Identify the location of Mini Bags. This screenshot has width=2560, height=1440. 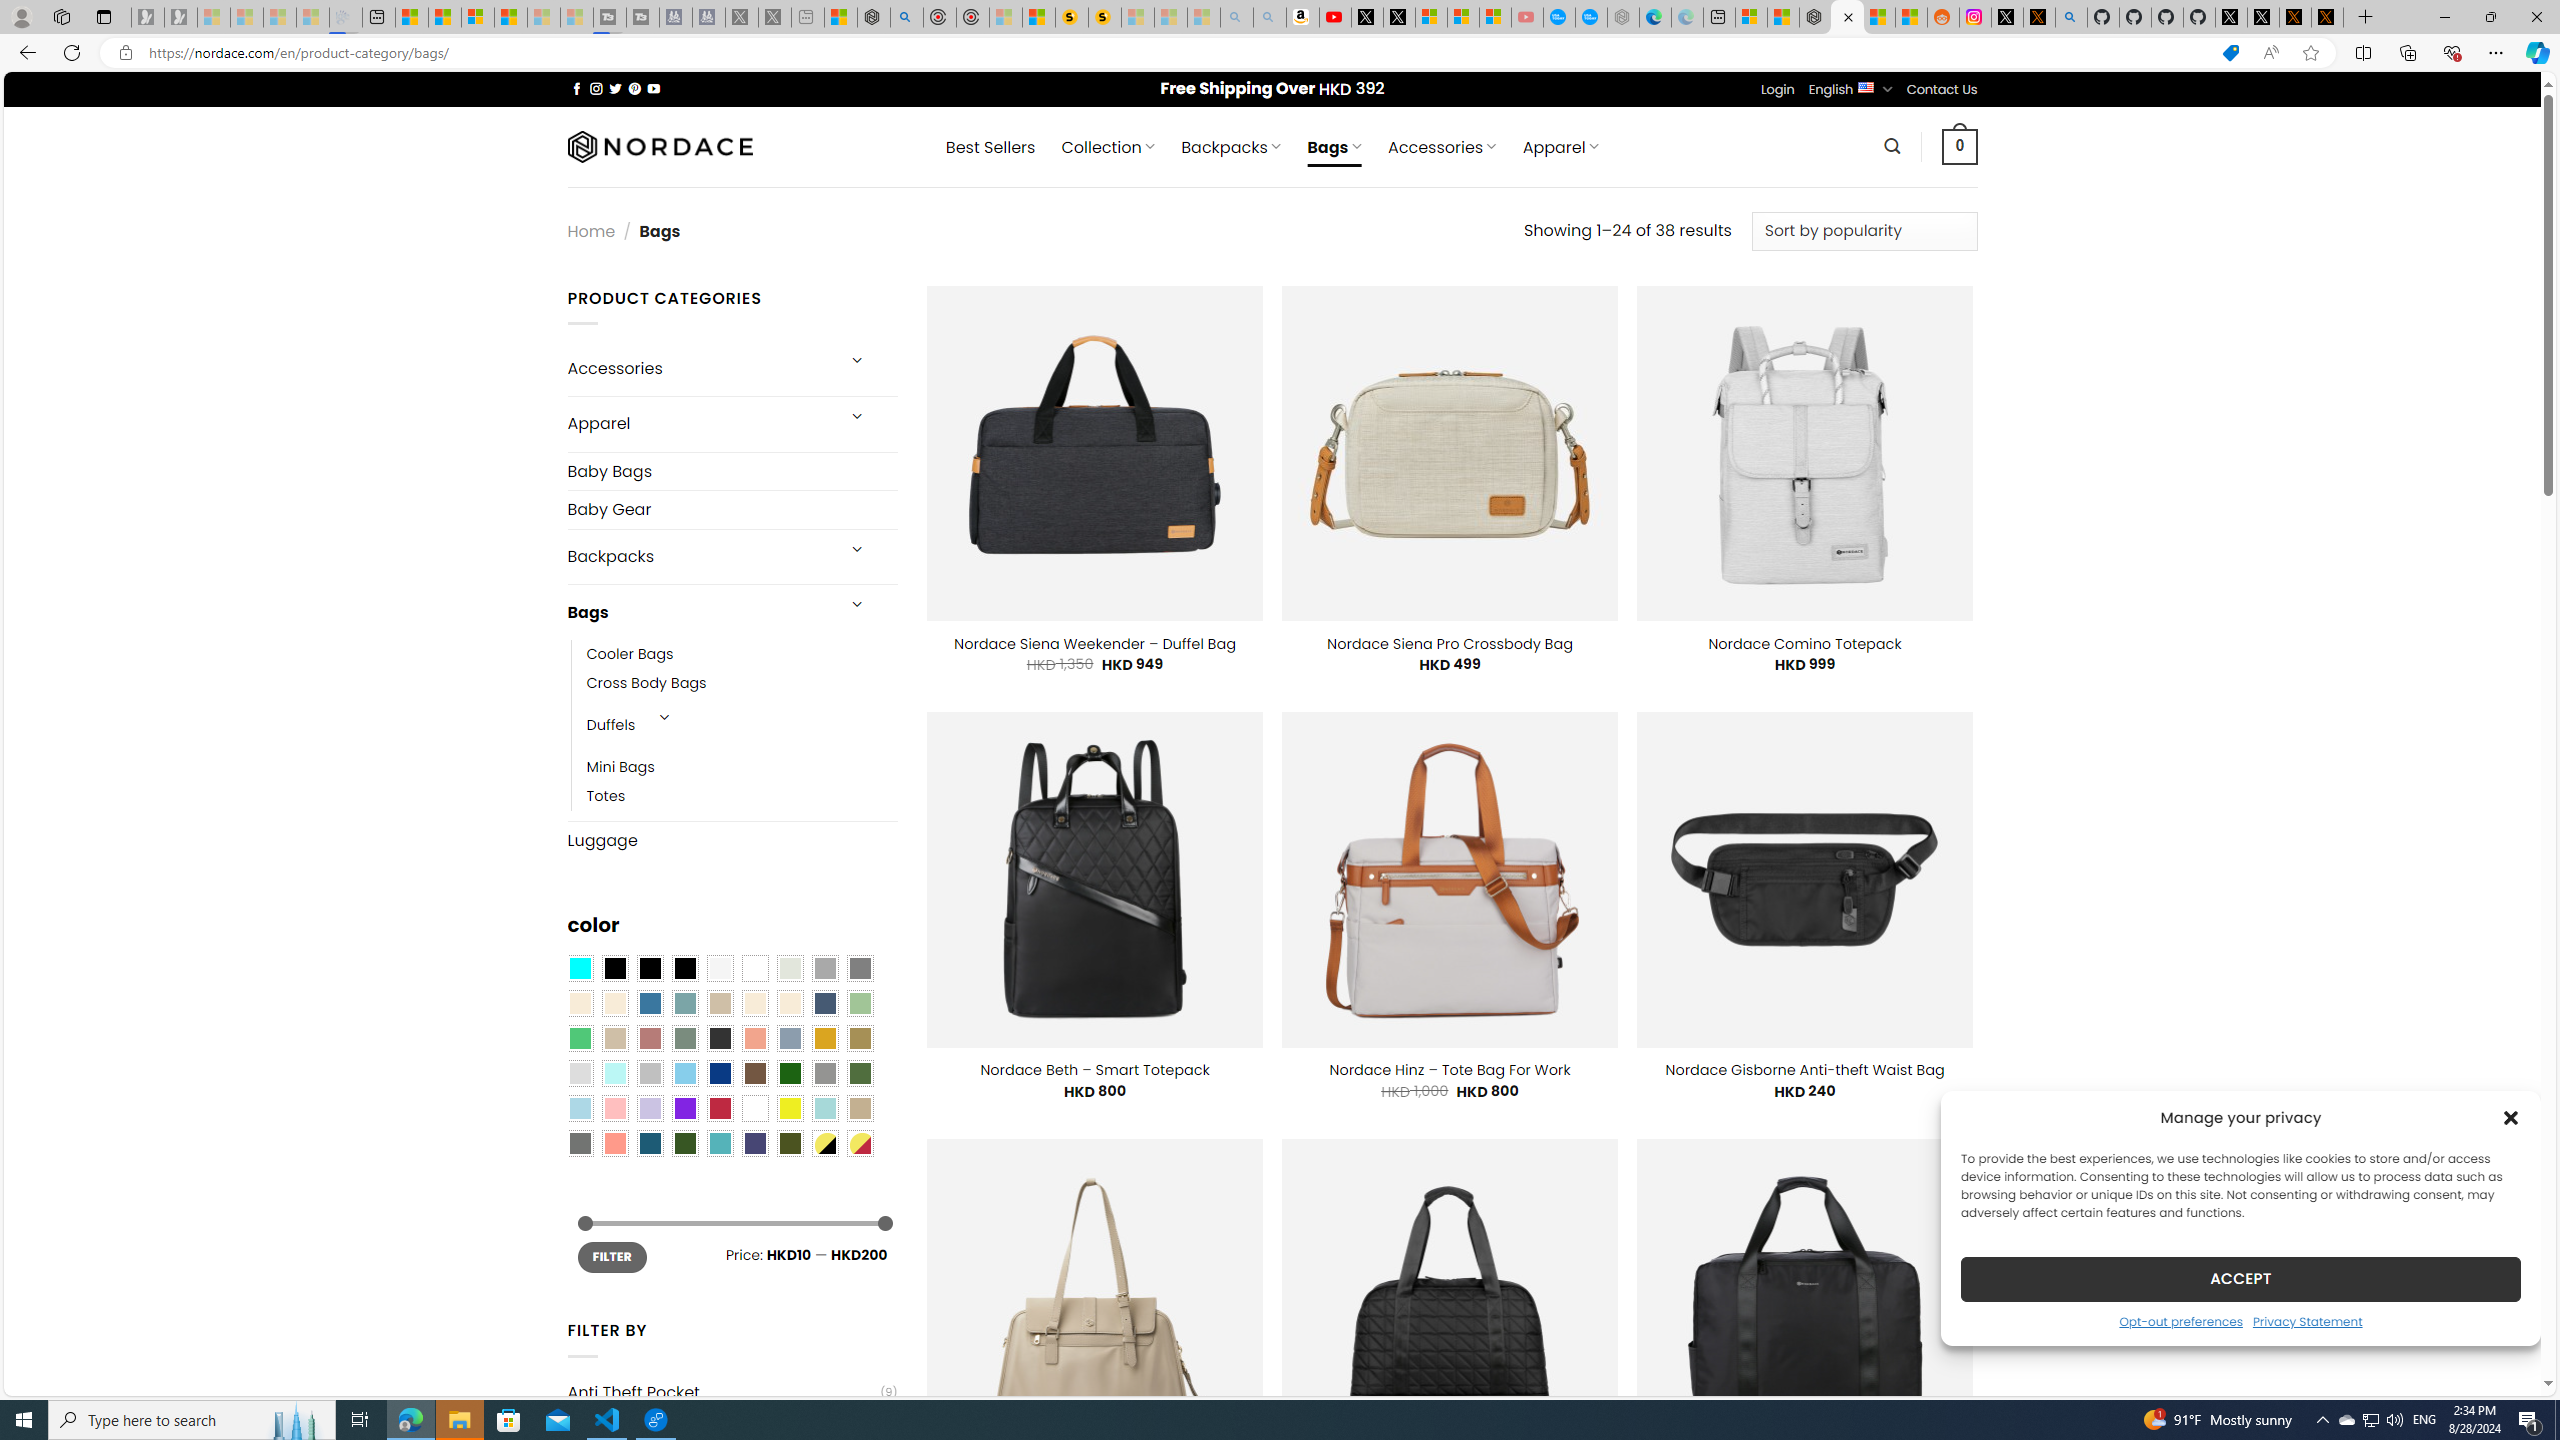
(742, 768).